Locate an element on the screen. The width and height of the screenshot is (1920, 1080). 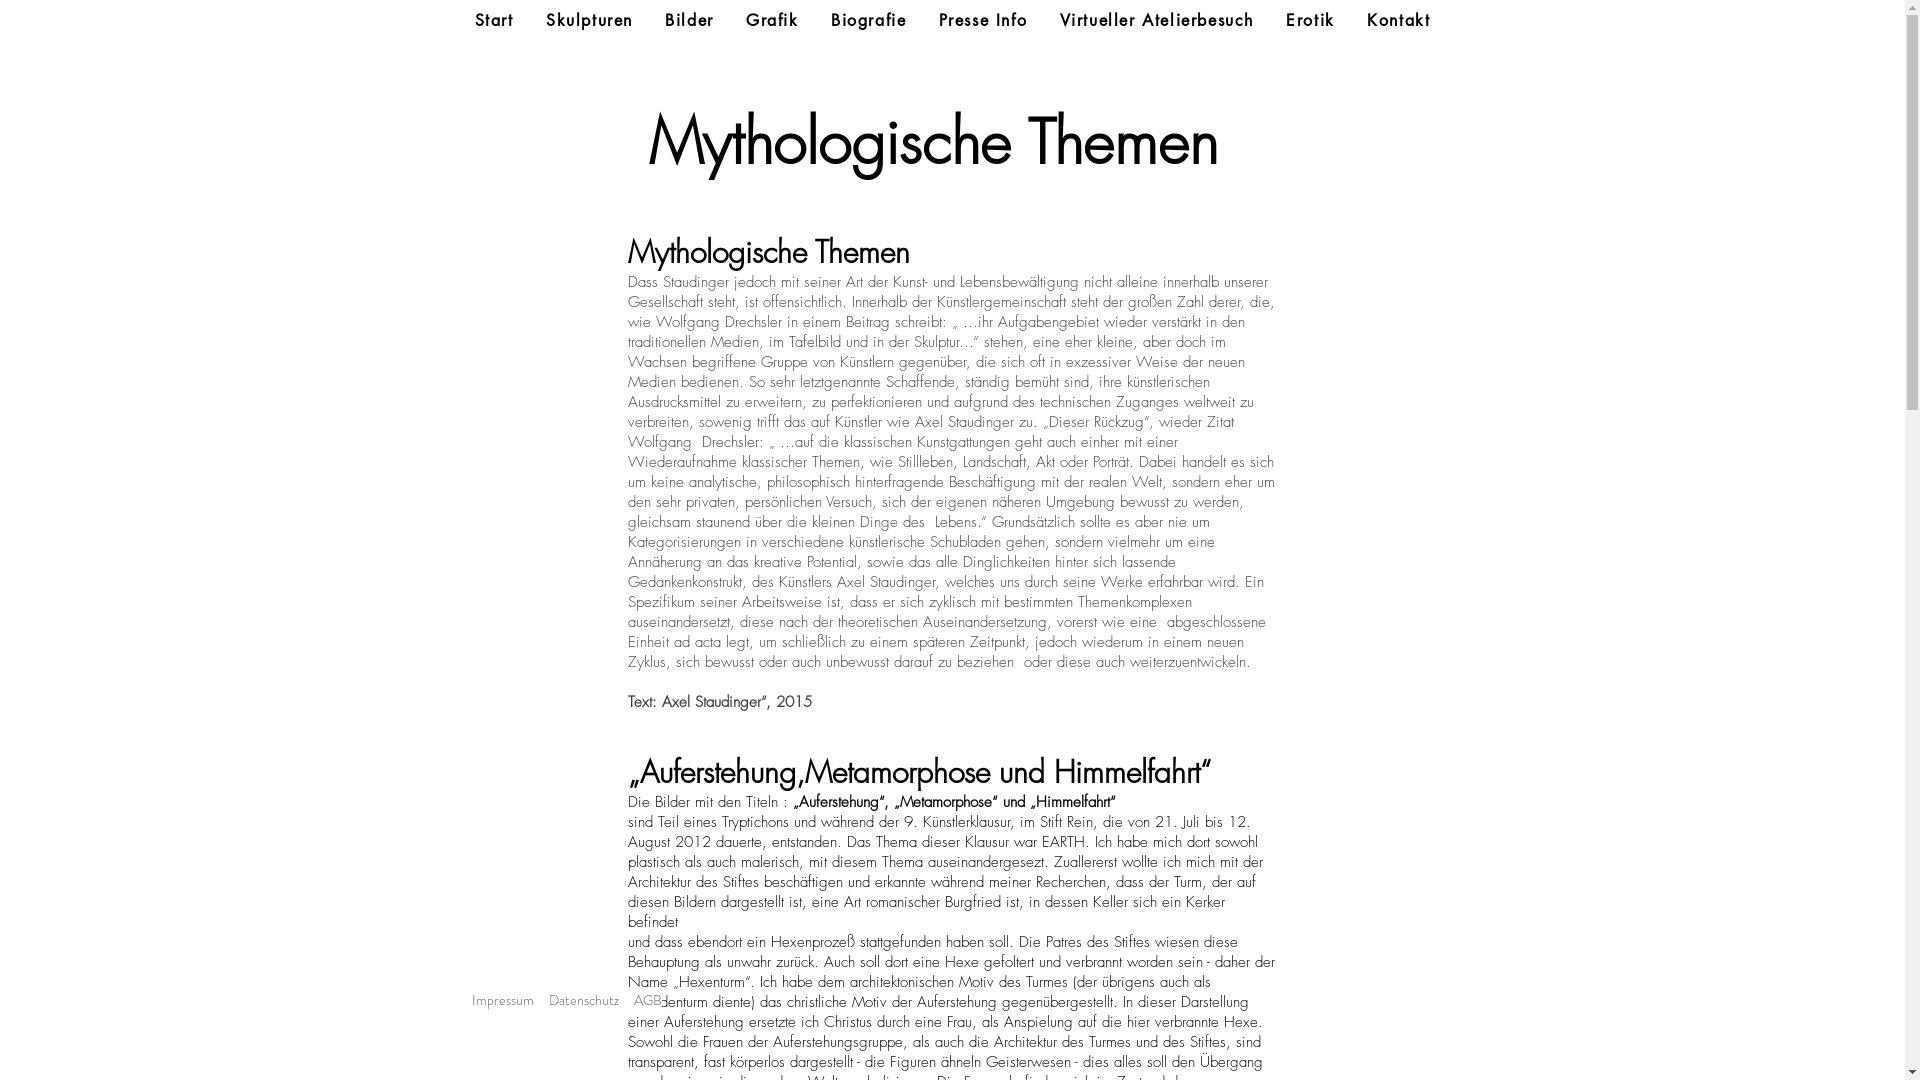
Kontakt is located at coordinates (1398, 22).